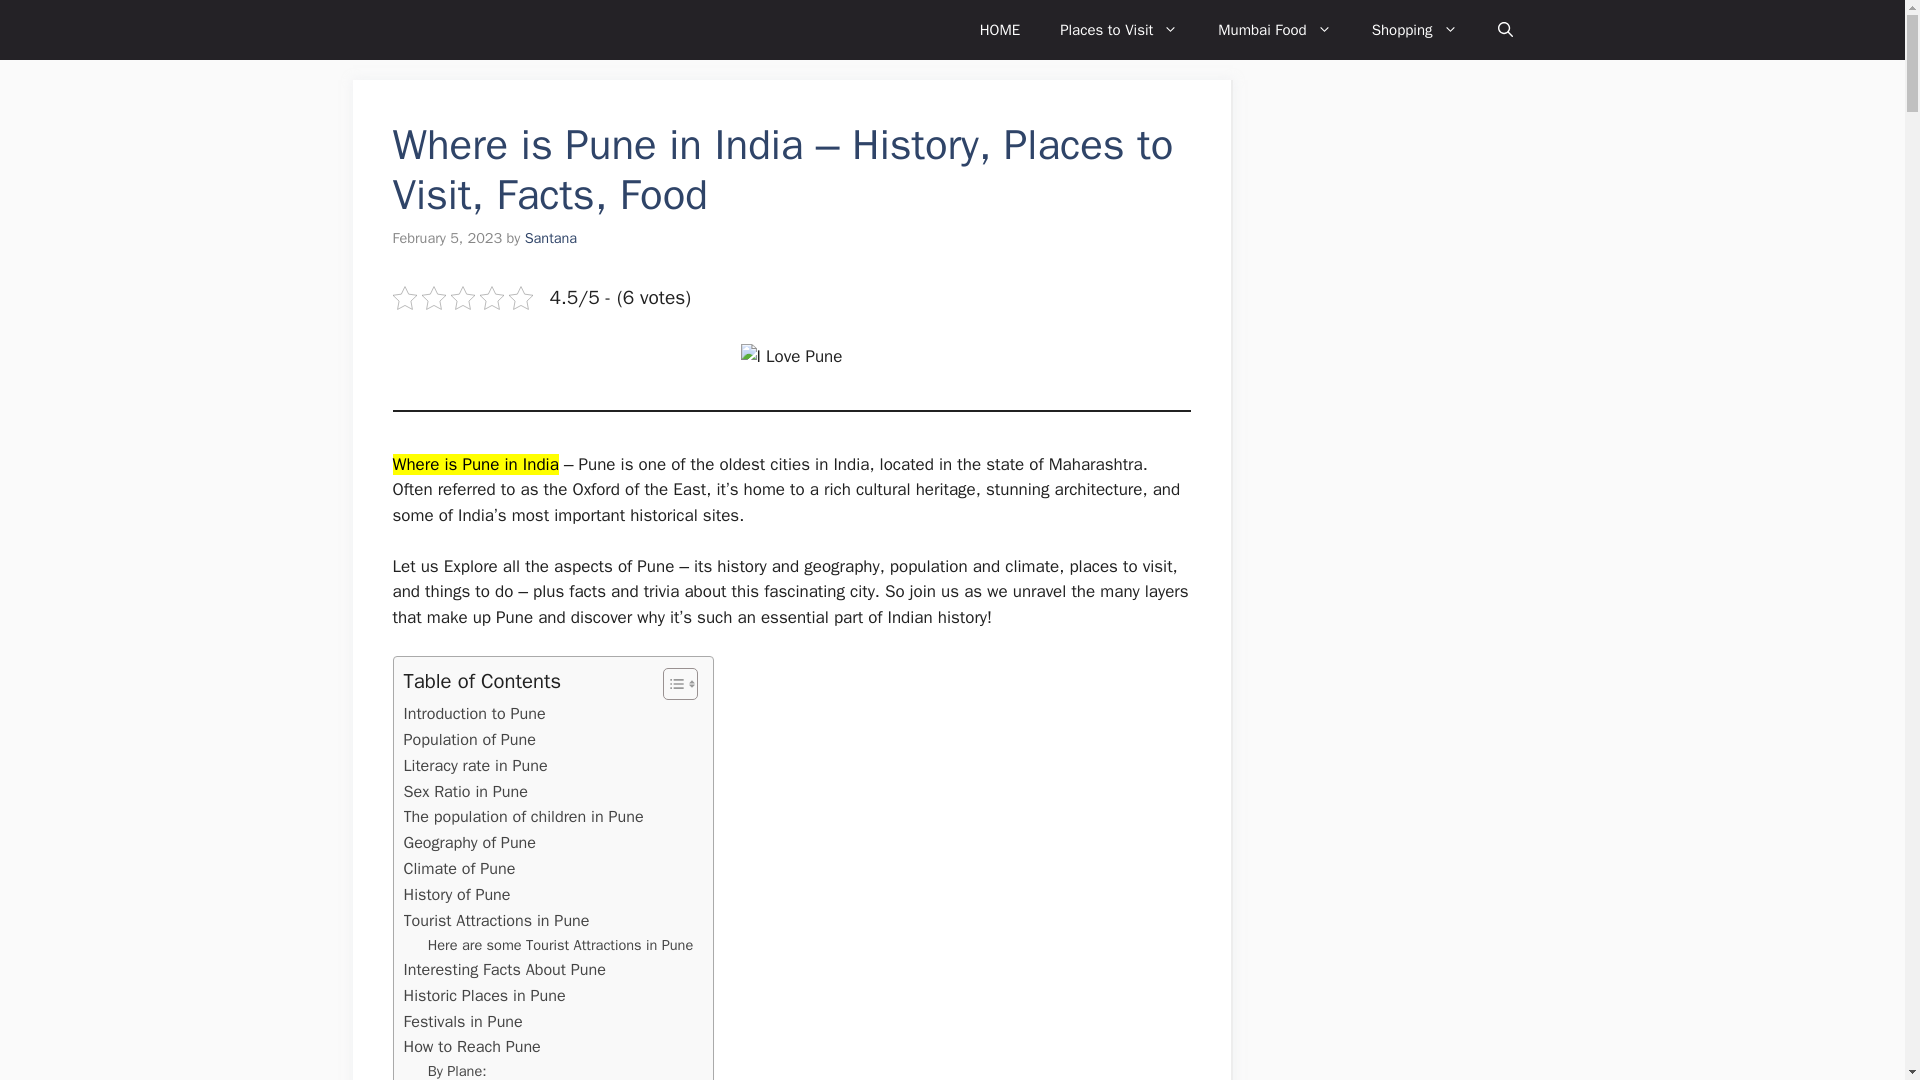 This screenshot has height=1080, width=1920. What do you see at coordinates (470, 843) in the screenshot?
I see `Geography of Pune` at bounding box center [470, 843].